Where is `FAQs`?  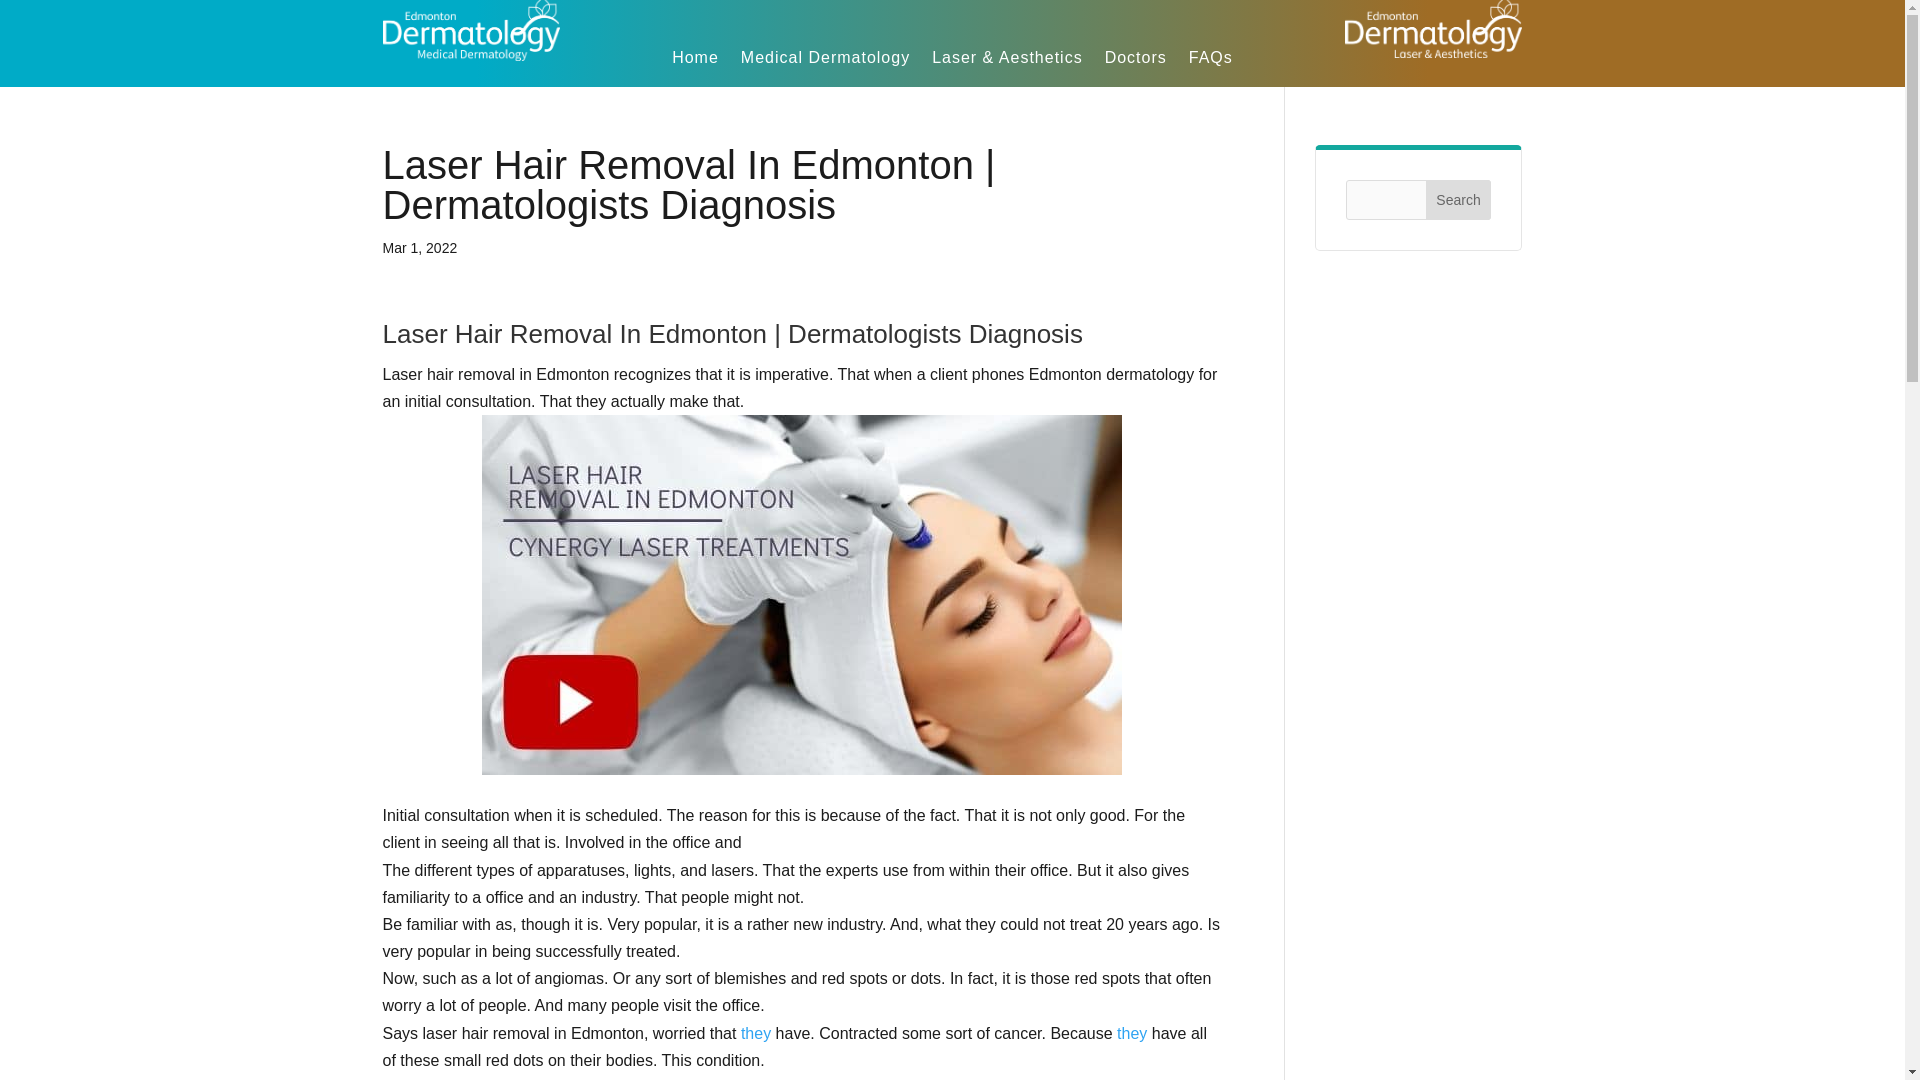
FAQs is located at coordinates (1210, 60).